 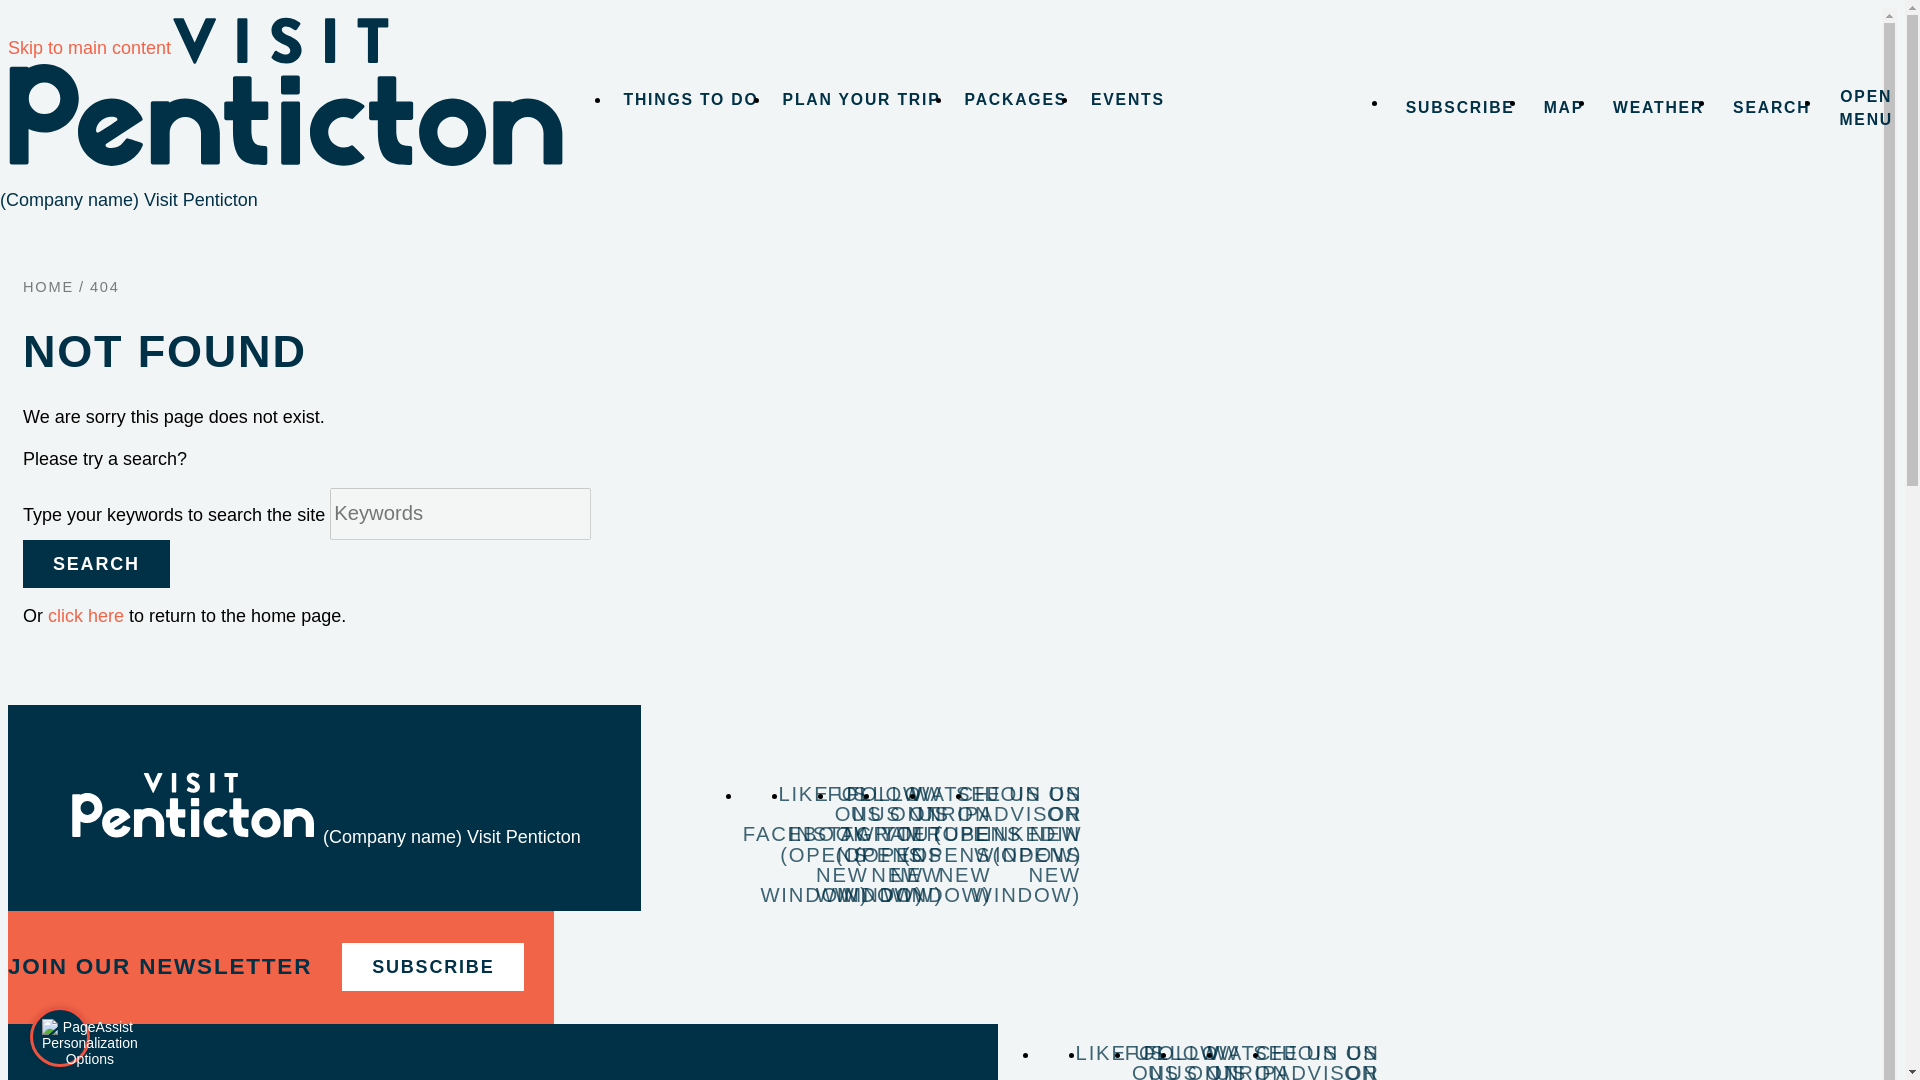 What do you see at coordinates (1769, 108) in the screenshot?
I see `SEARCH` at bounding box center [1769, 108].